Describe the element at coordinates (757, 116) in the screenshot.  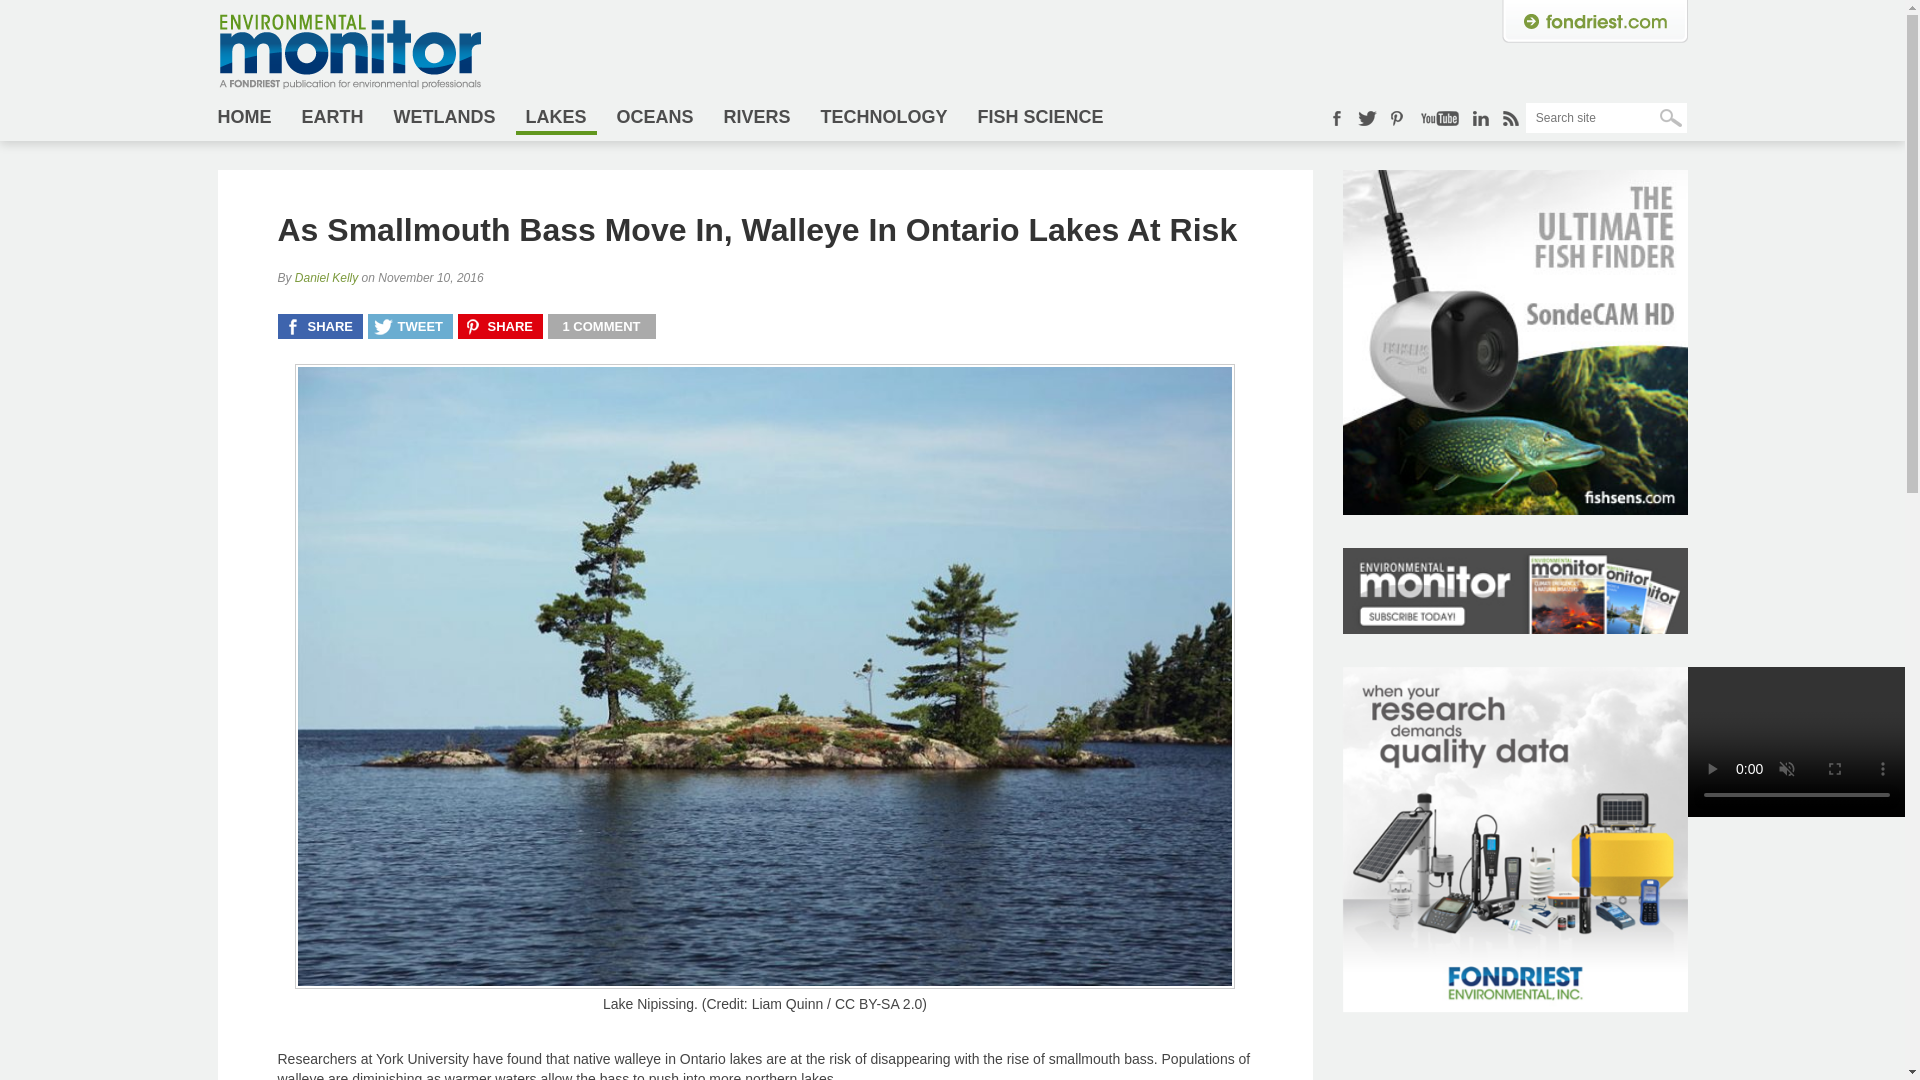
I see `RIVERS` at that location.